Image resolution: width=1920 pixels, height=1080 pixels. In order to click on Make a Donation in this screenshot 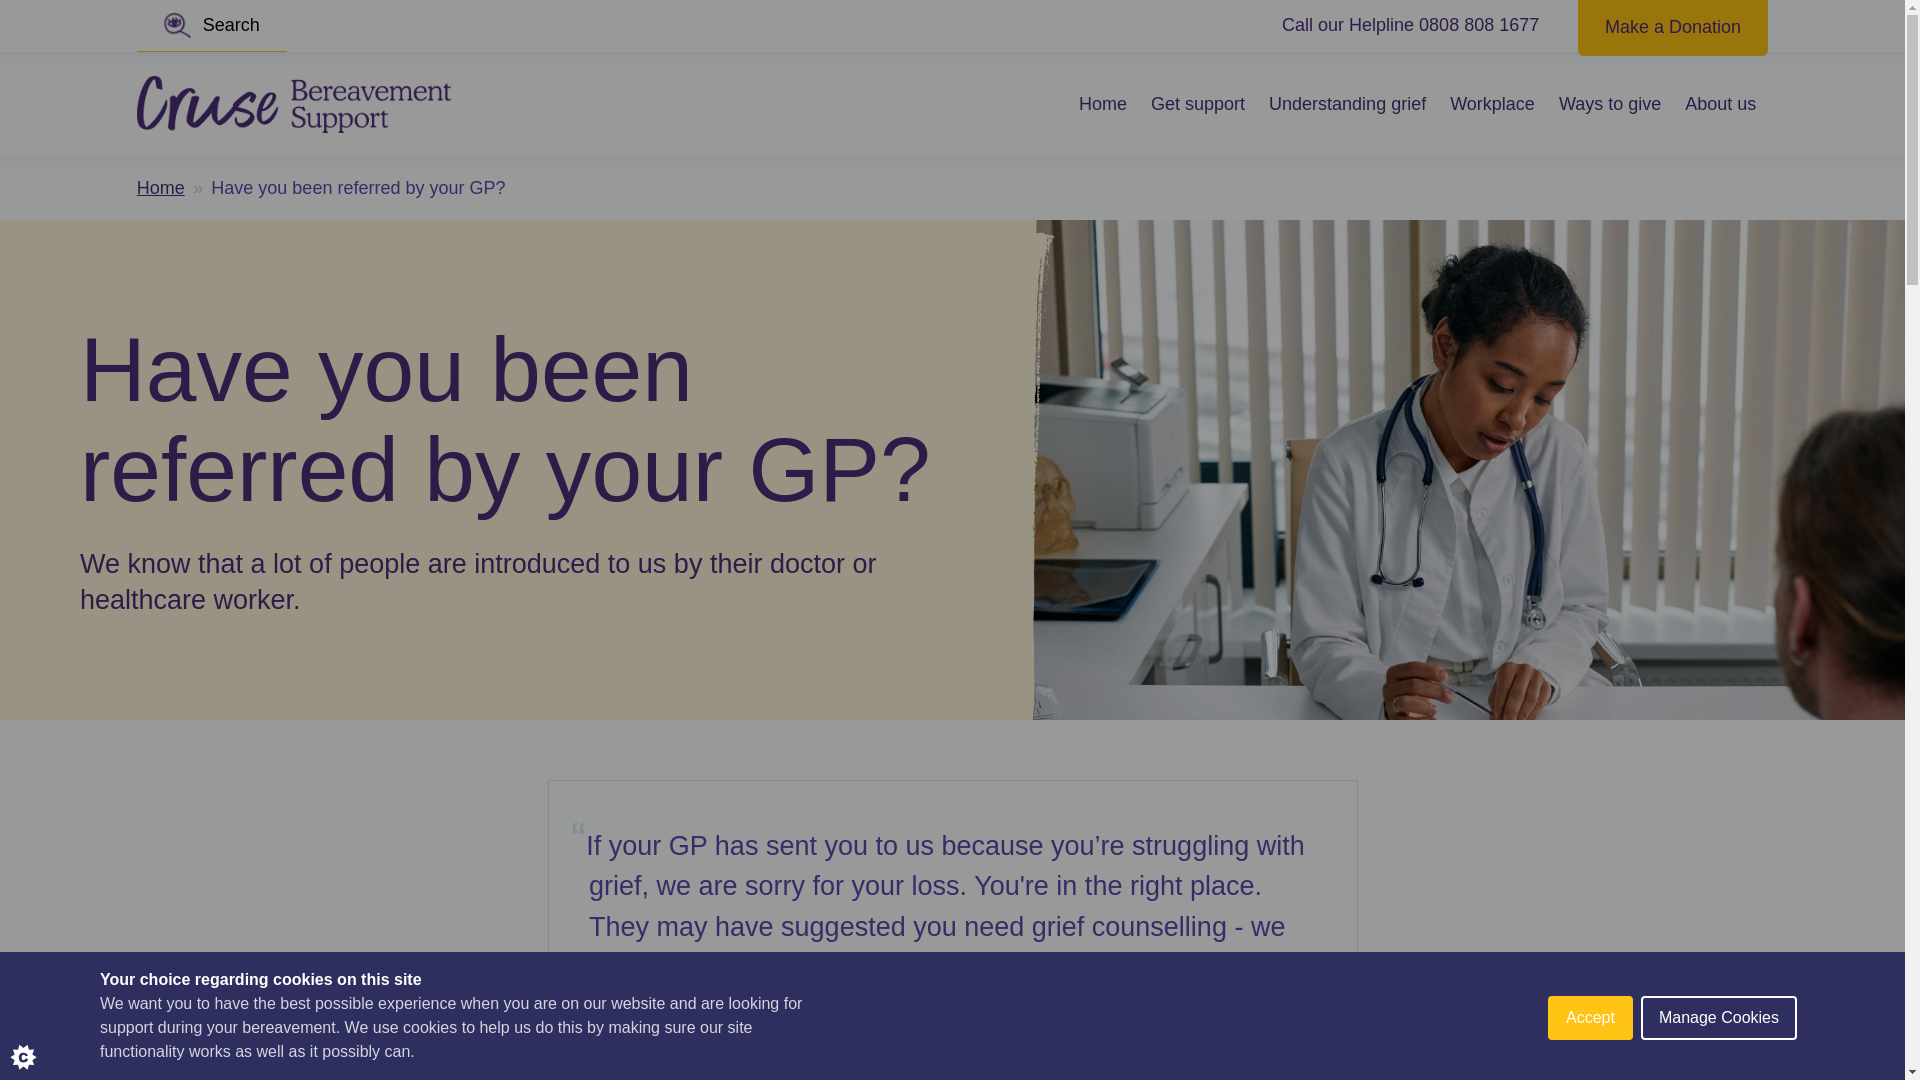, I will do `click(1673, 25)`.